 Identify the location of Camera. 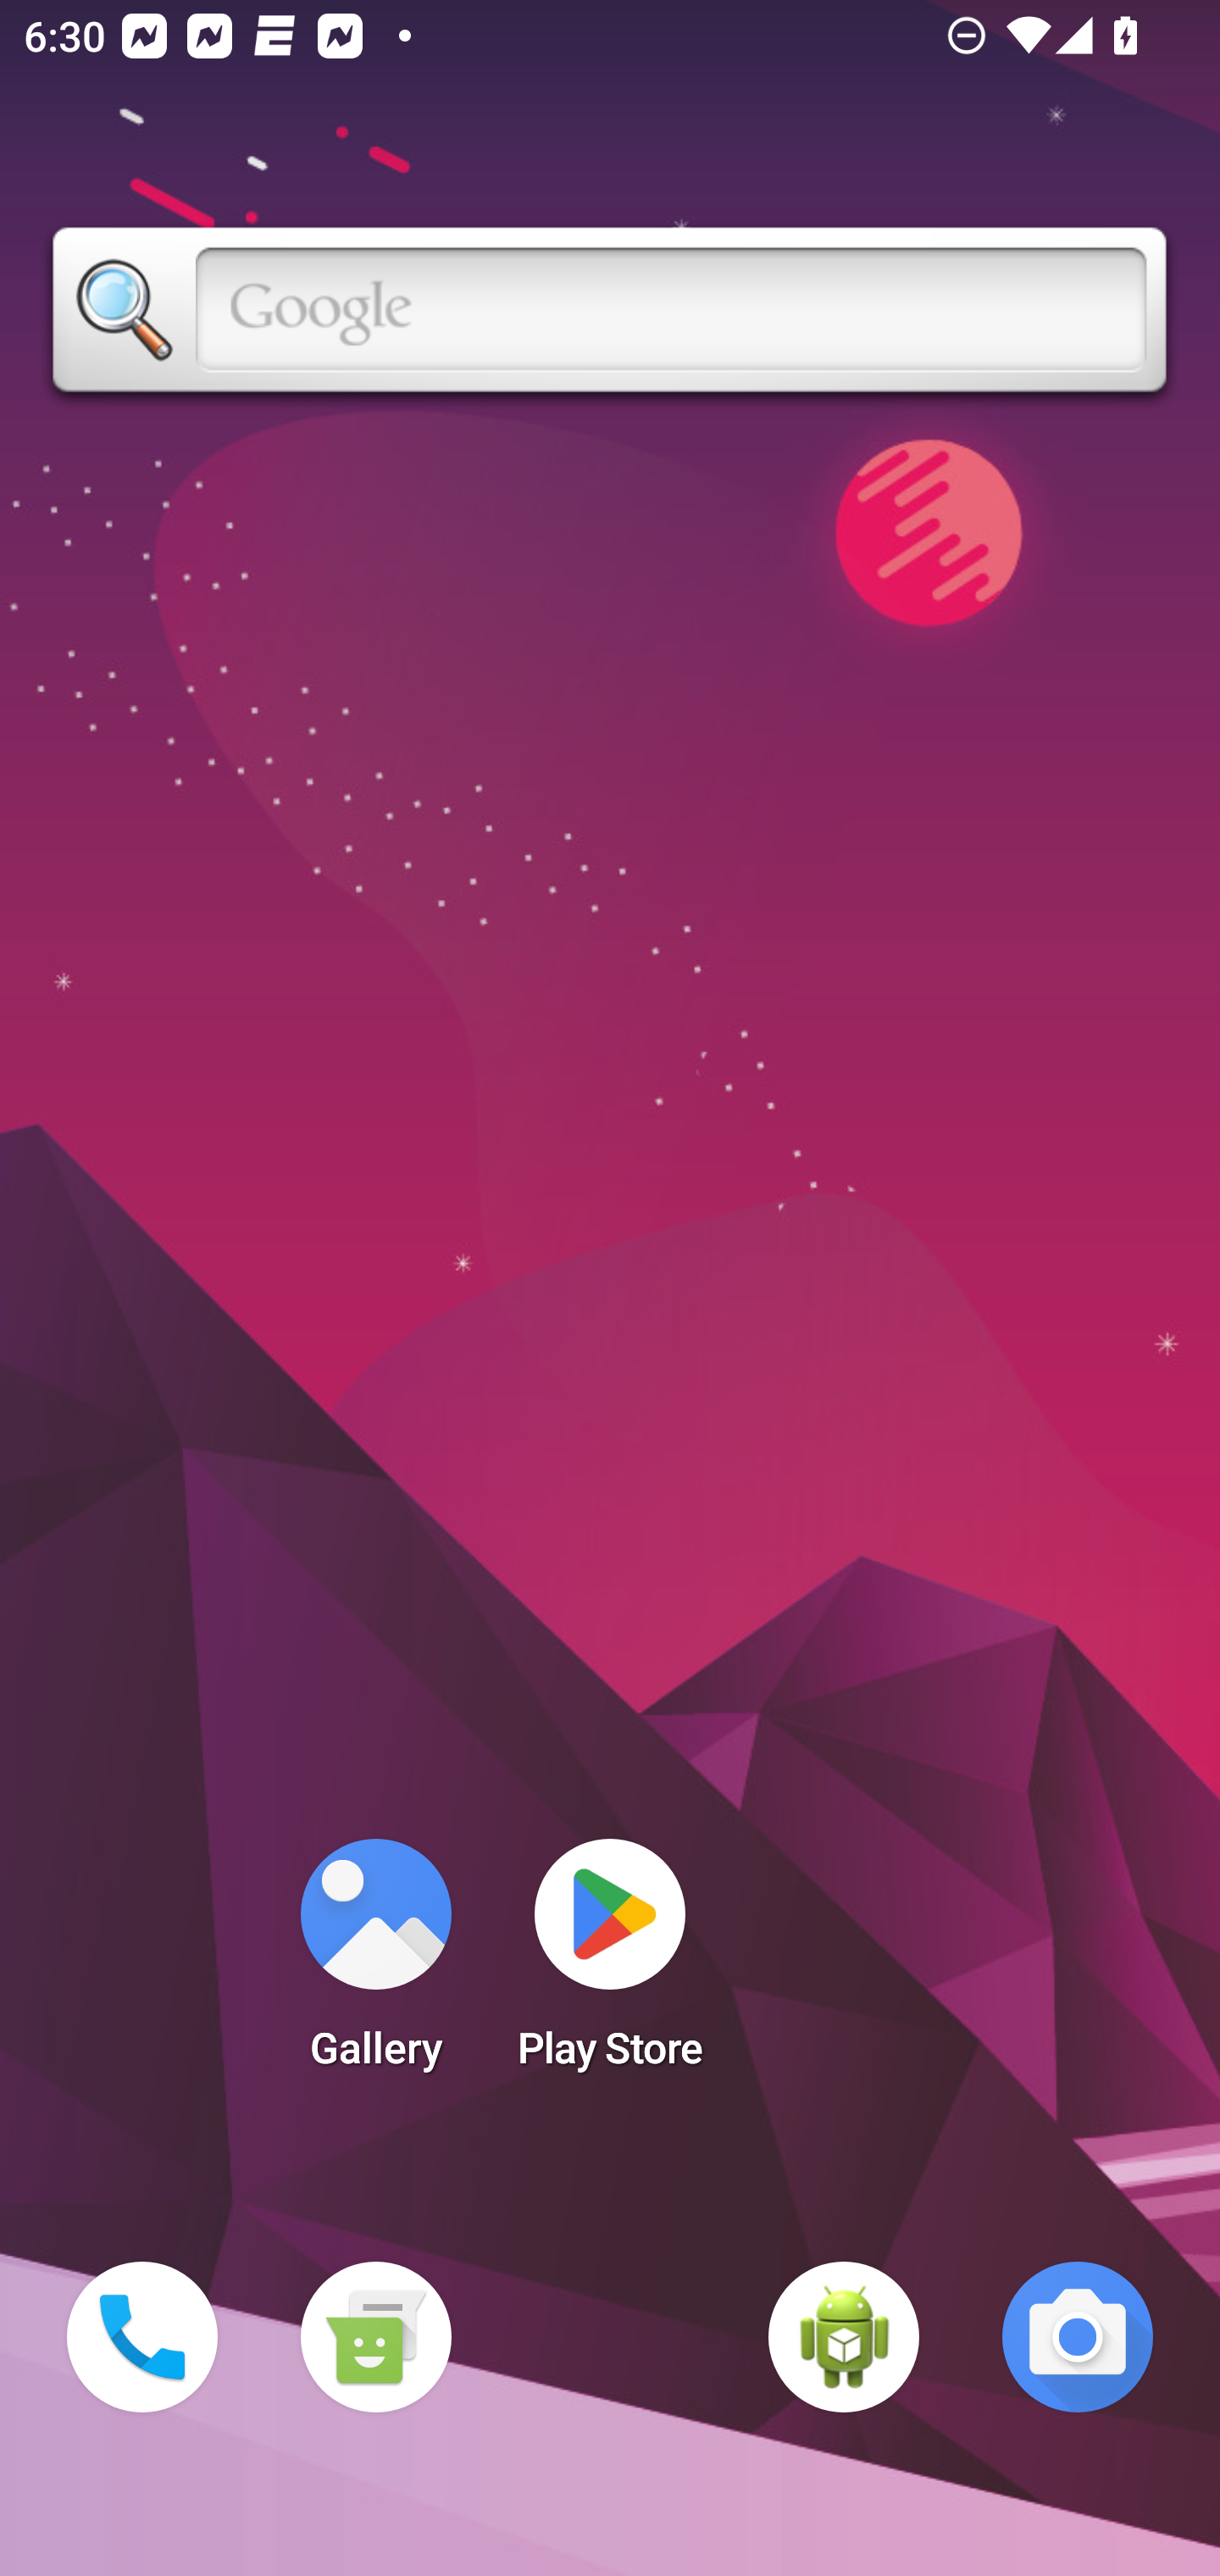
(1078, 2337).